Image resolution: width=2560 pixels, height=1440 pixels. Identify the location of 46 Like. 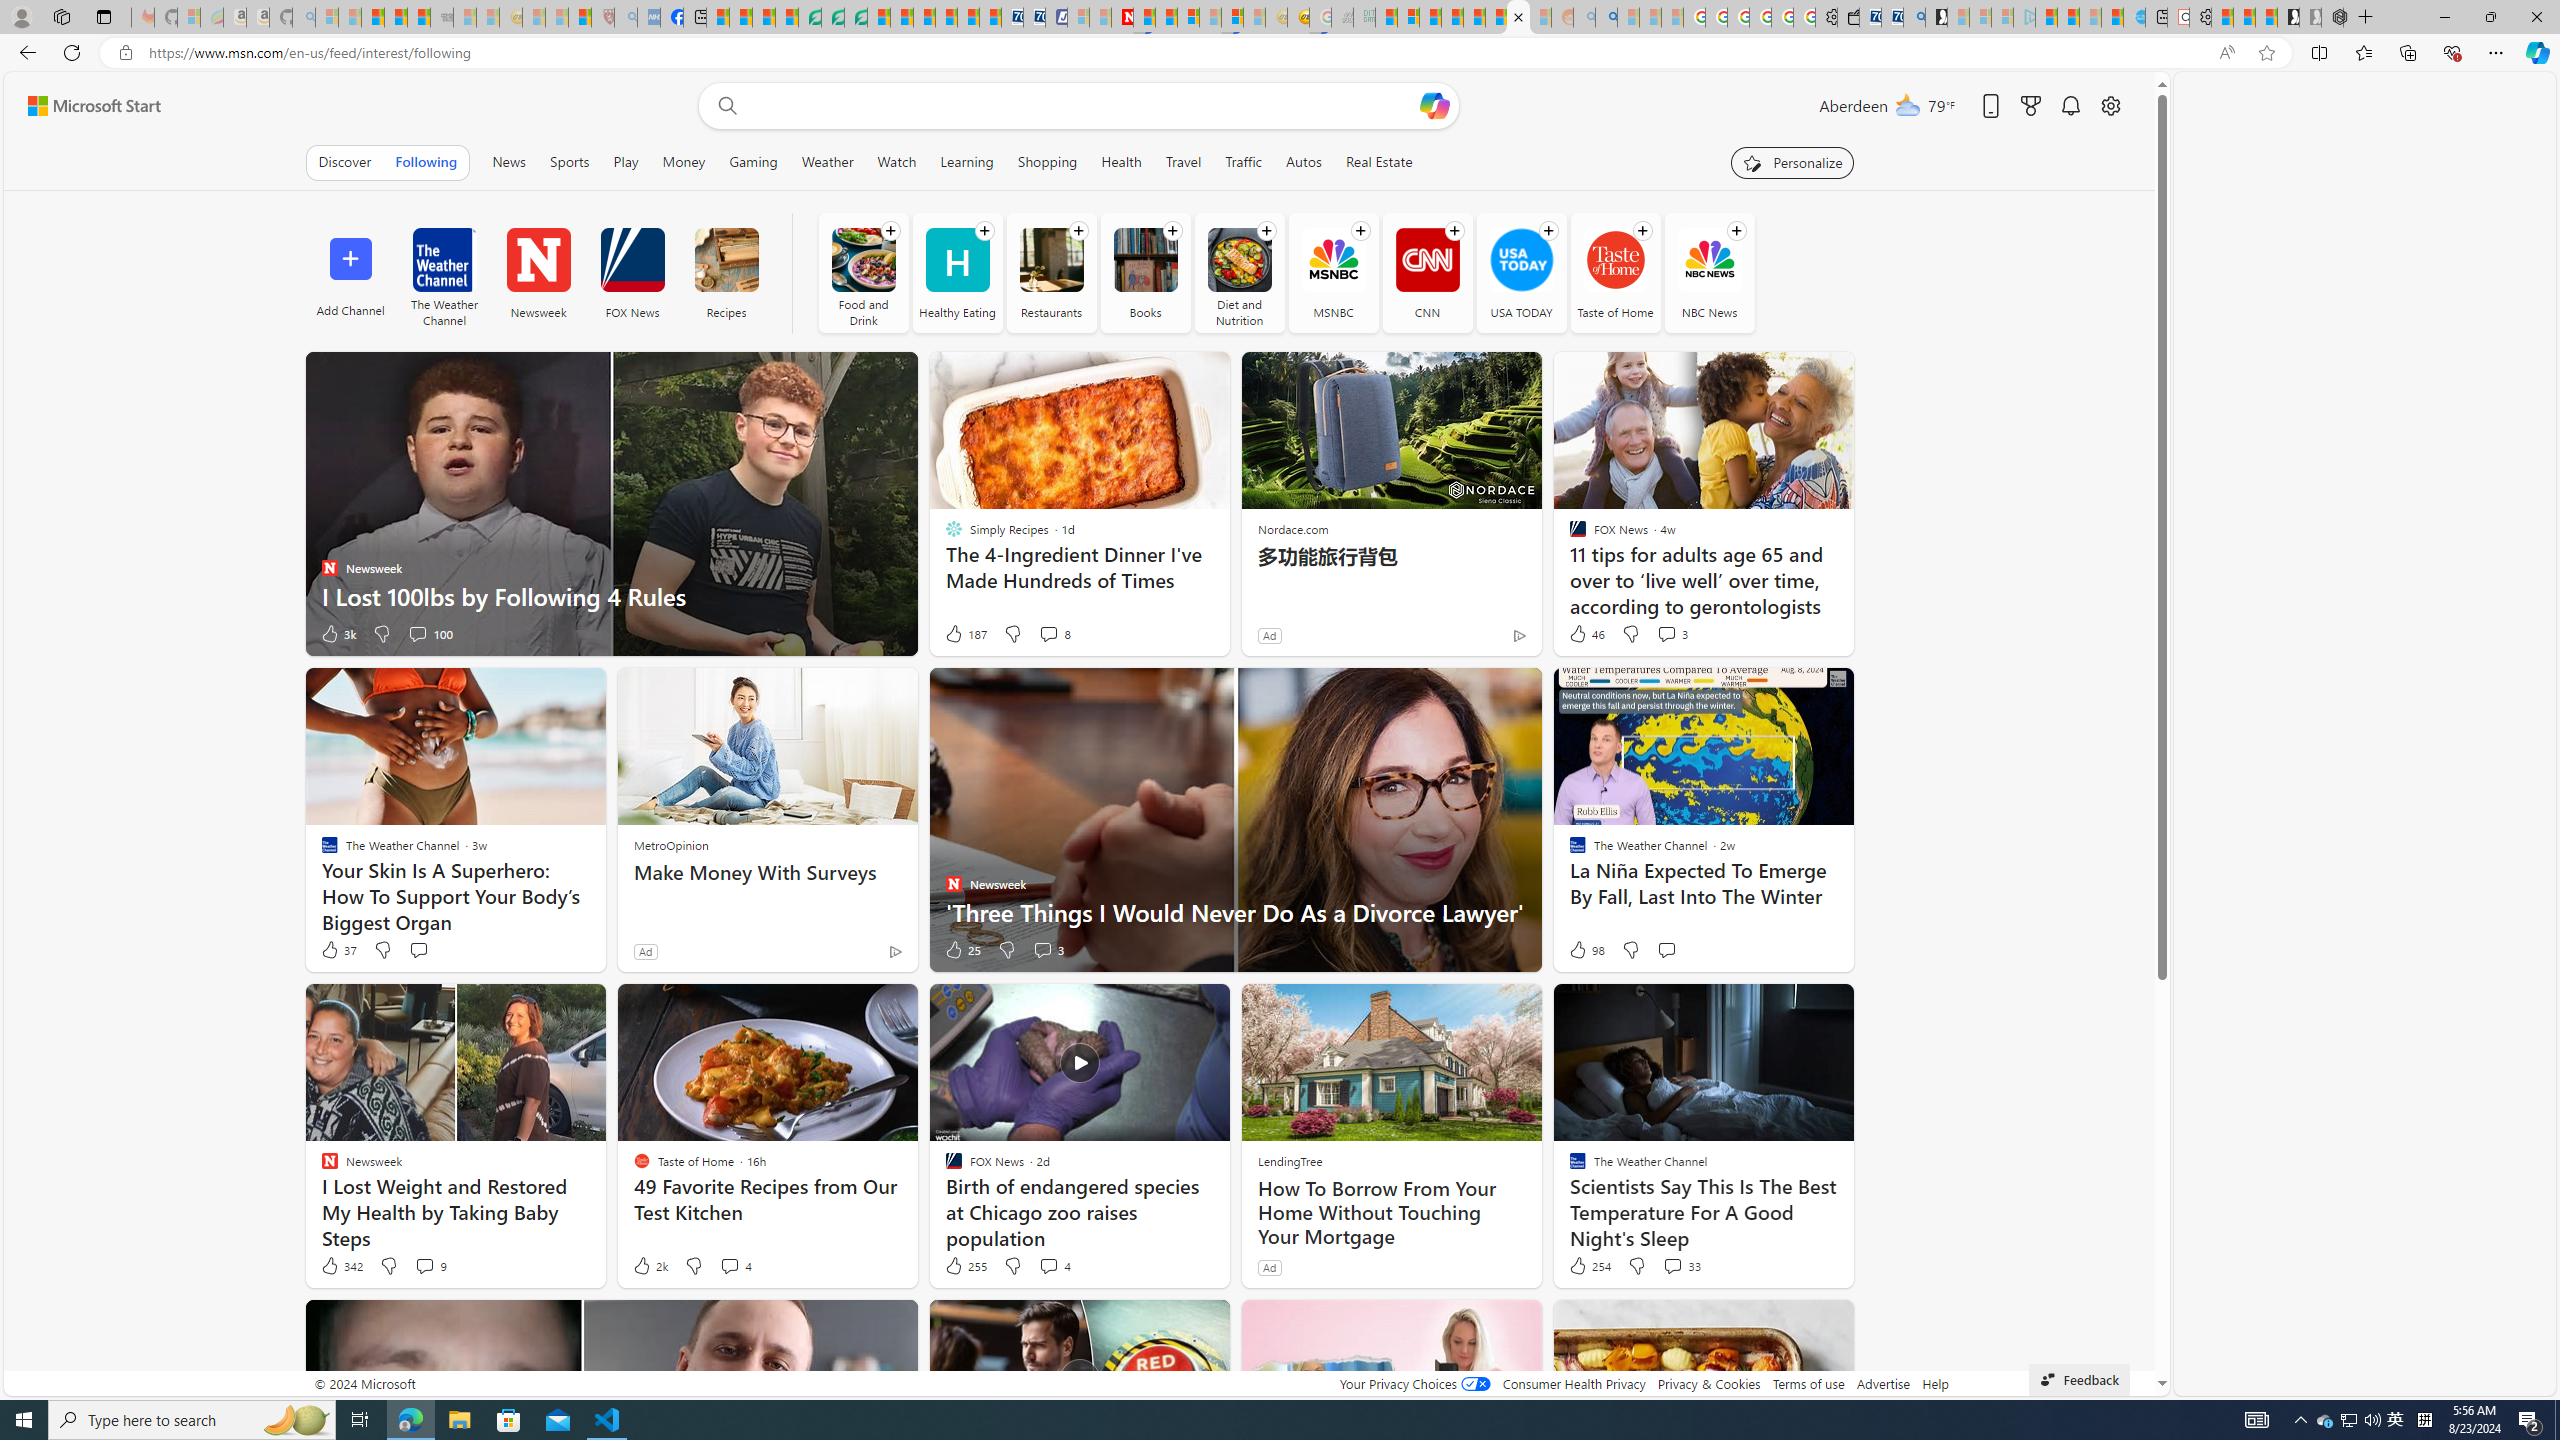
(1586, 634).